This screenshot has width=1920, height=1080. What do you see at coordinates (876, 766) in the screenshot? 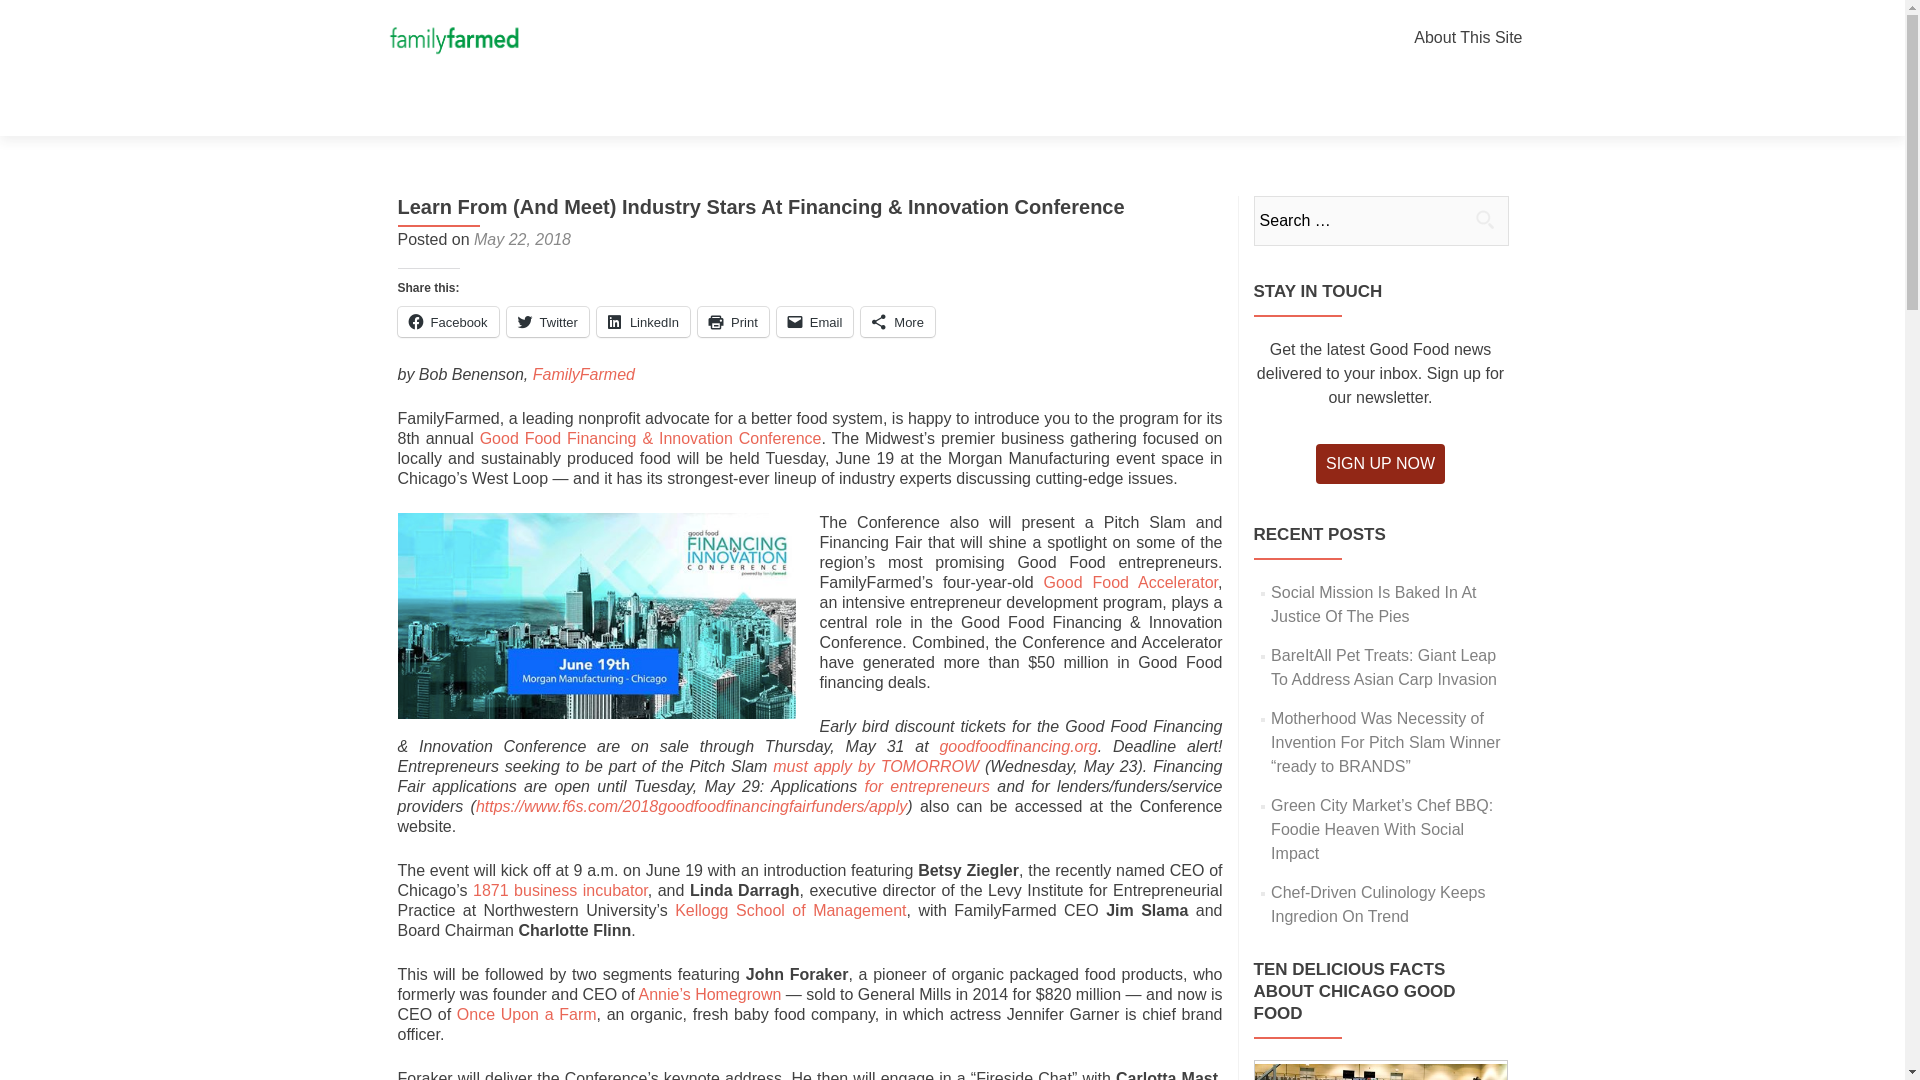
I see `must apply by TOMORROW` at bounding box center [876, 766].